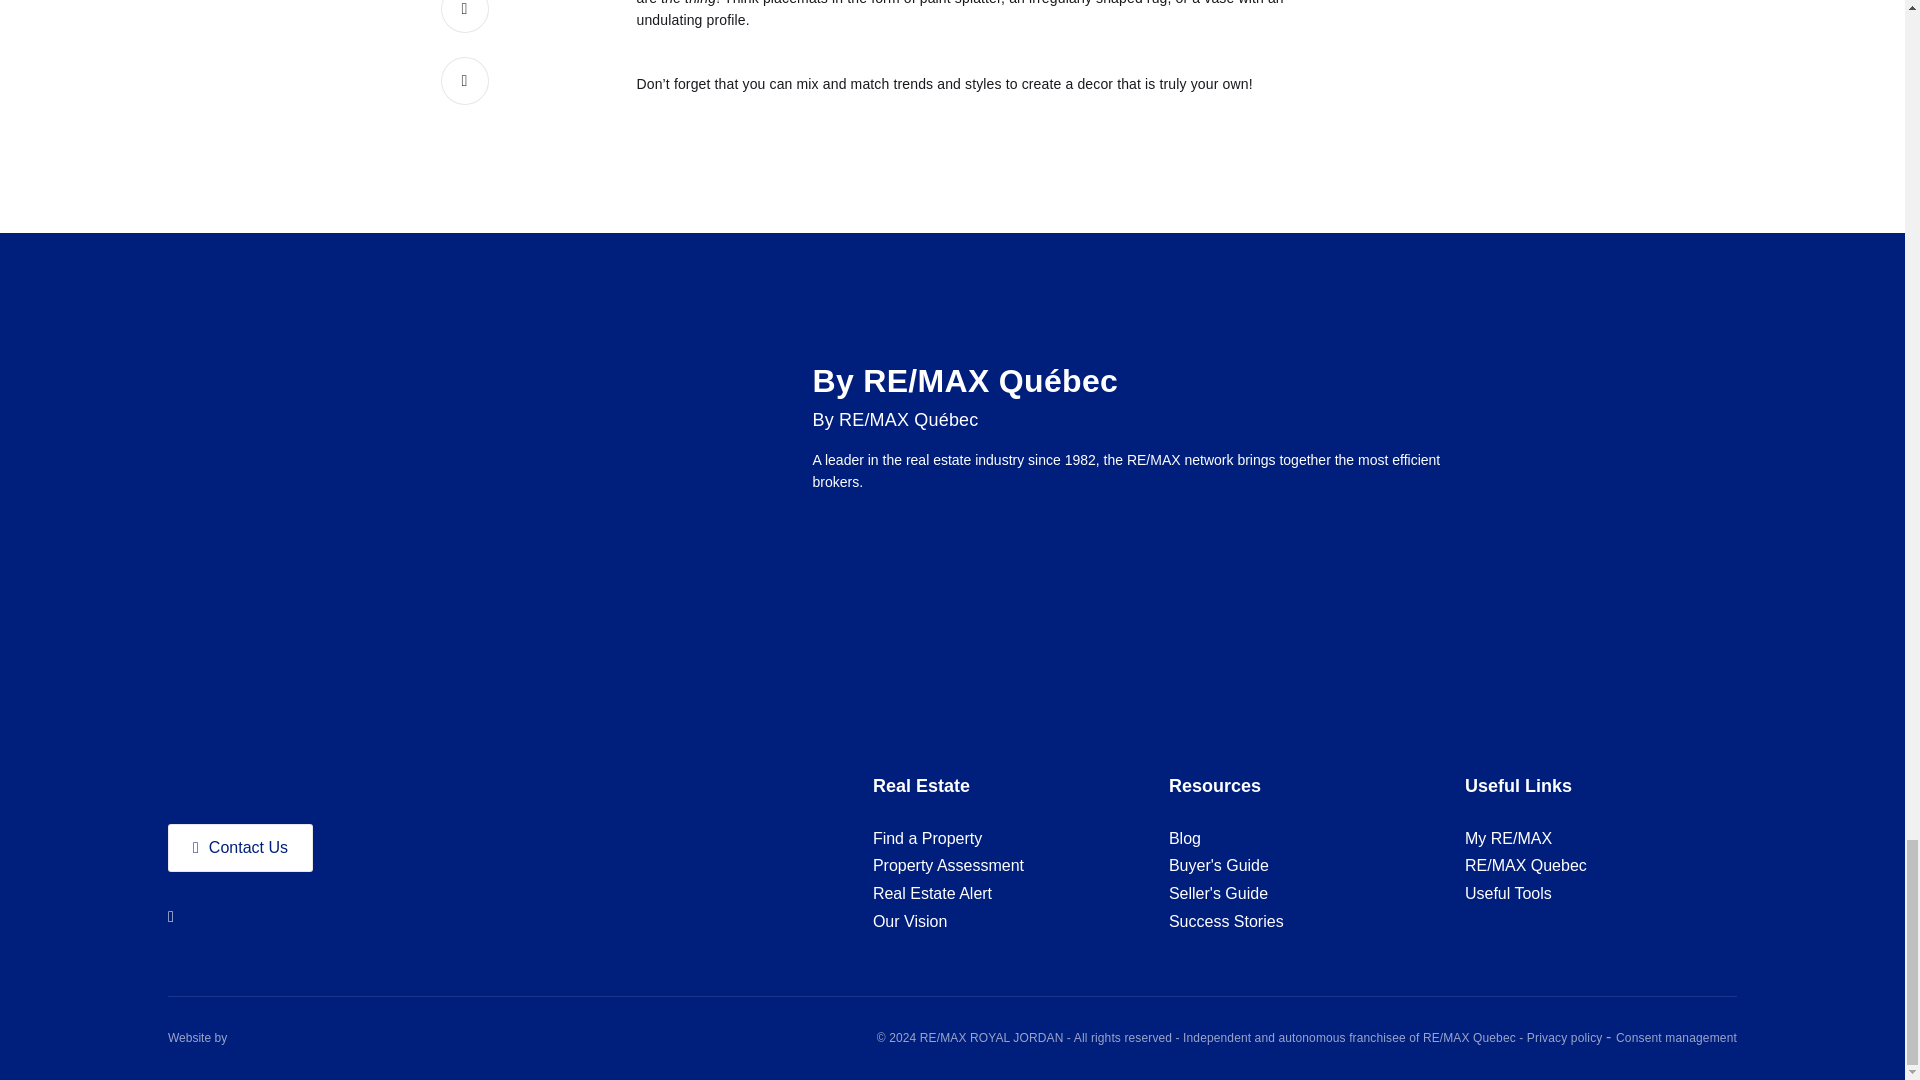 The image size is (1920, 1080). Describe the element at coordinates (910, 921) in the screenshot. I see `Our Vision` at that location.